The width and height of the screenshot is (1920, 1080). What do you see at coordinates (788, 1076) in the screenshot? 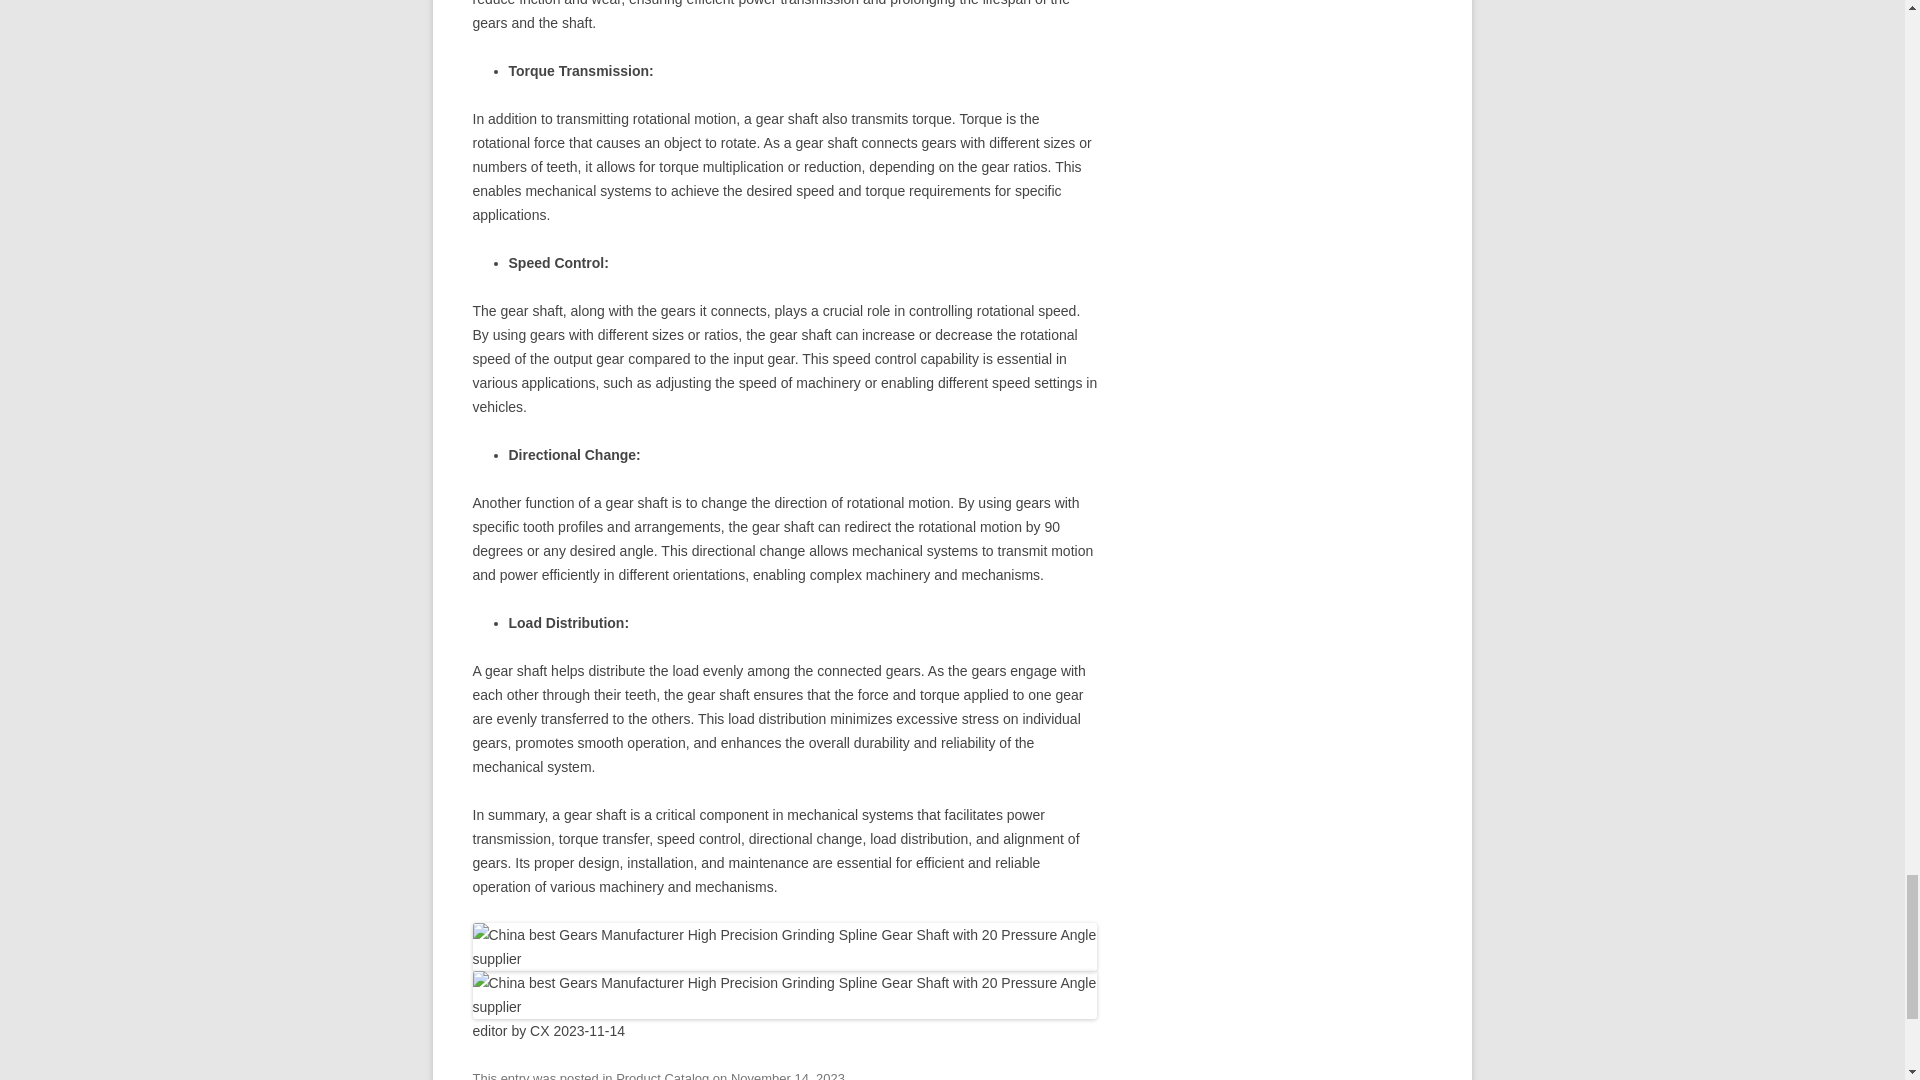
I see `November 14, 2023` at bounding box center [788, 1076].